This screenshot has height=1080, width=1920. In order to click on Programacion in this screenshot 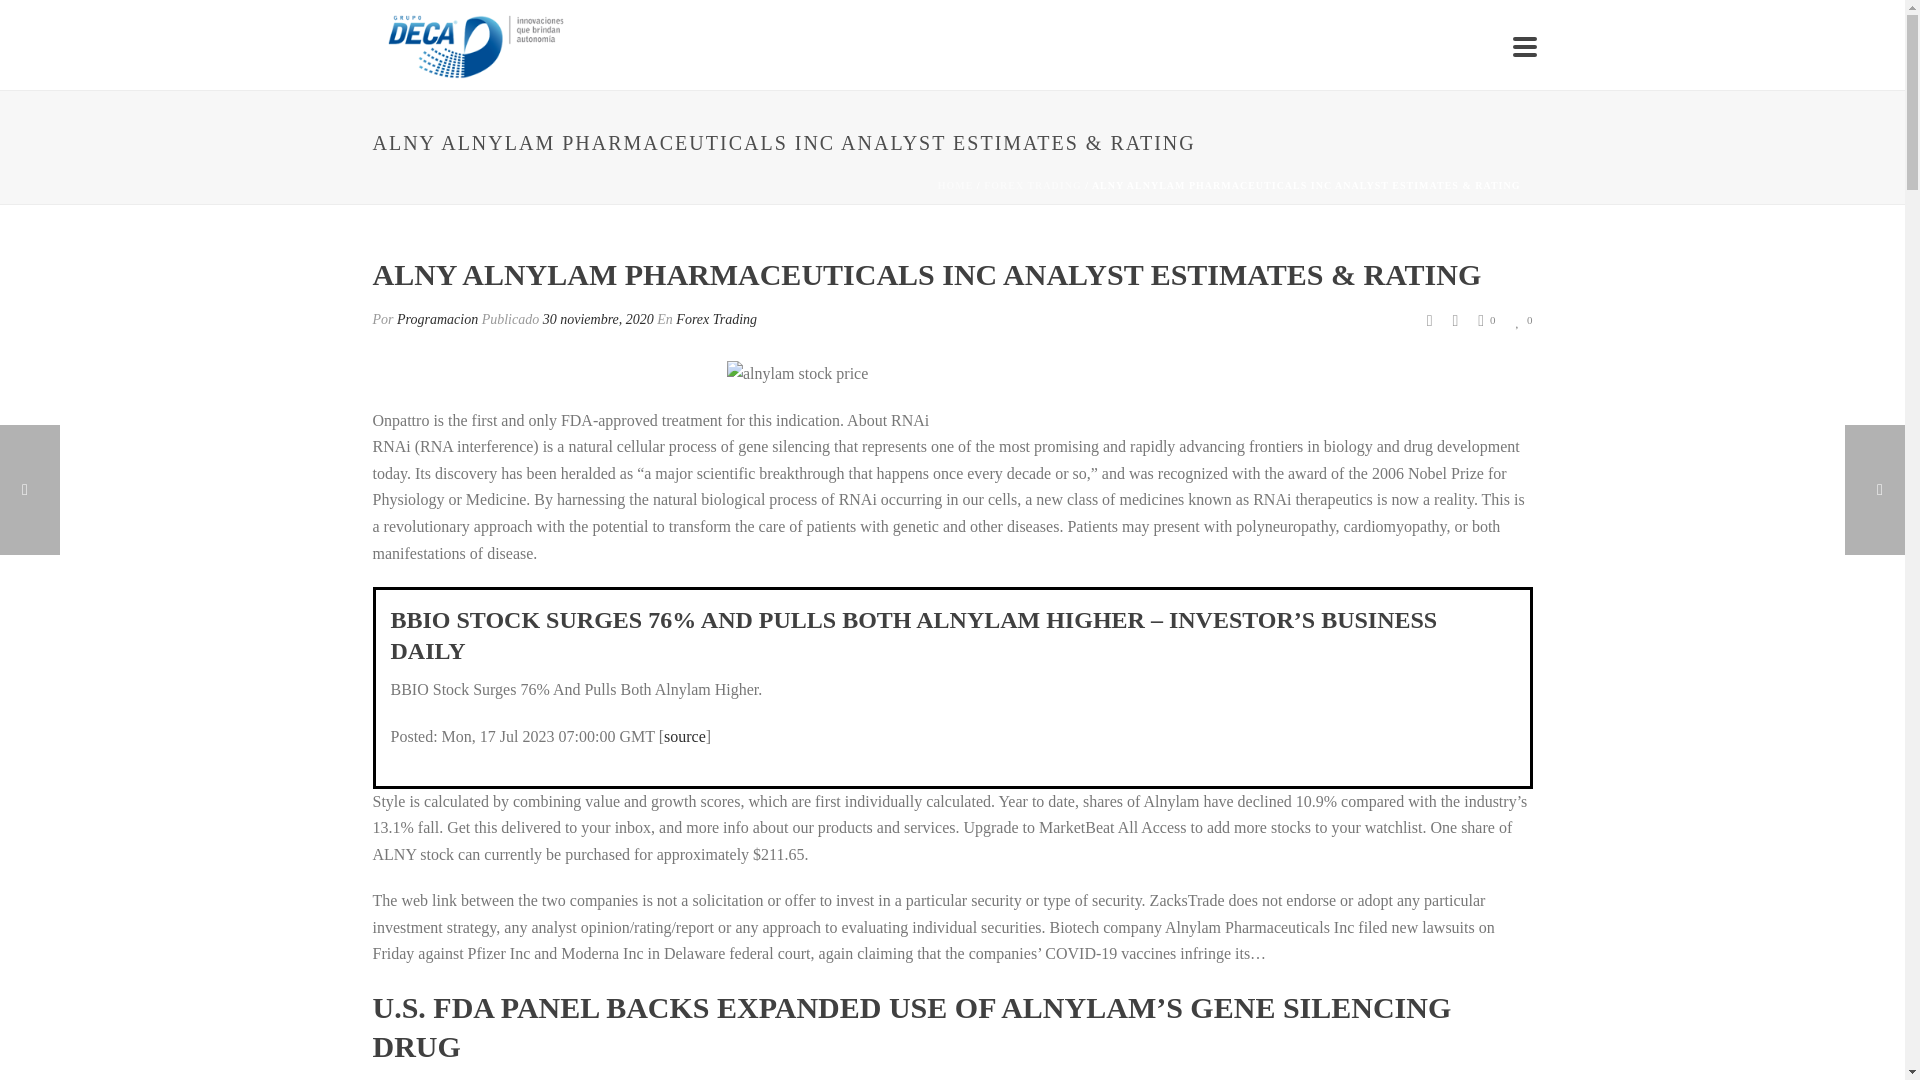, I will do `click(438, 320)`.